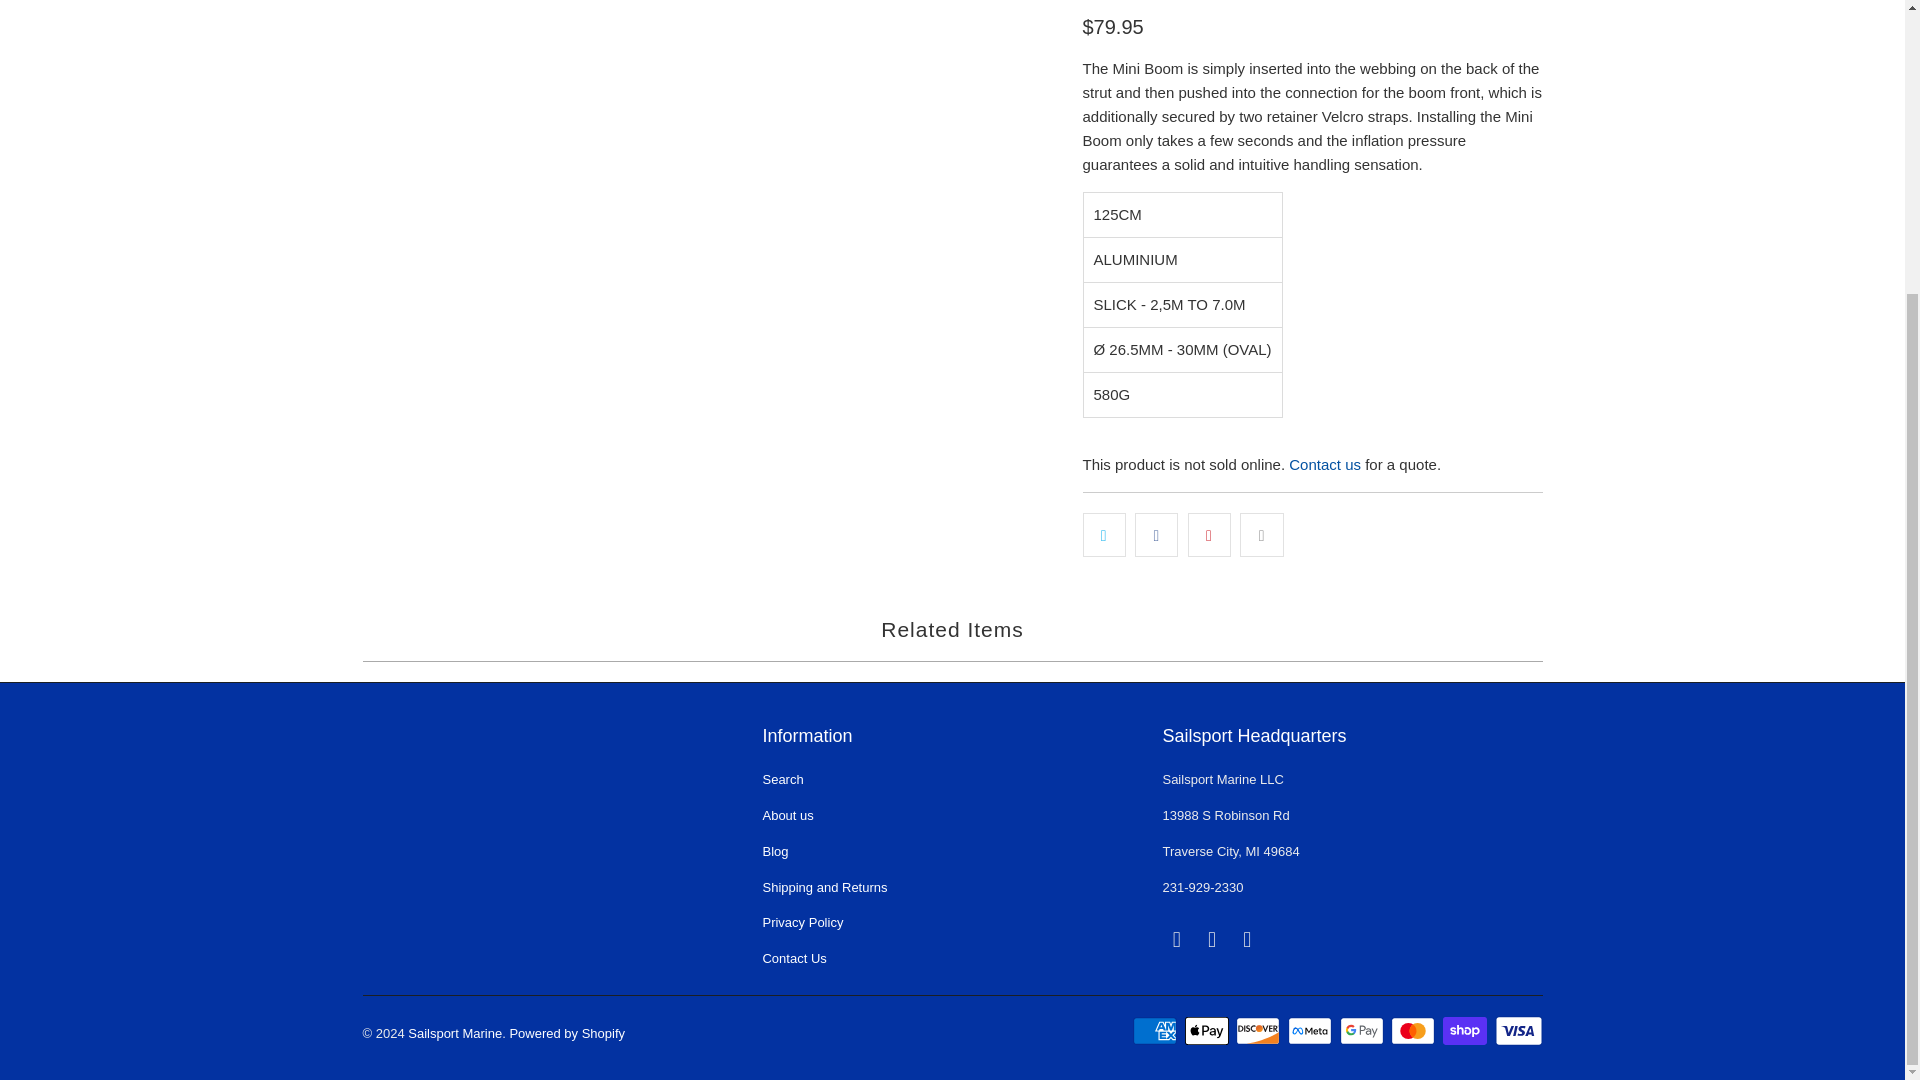 The width and height of the screenshot is (1920, 1080). Describe the element at coordinates (1104, 535) in the screenshot. I see `Share this on Twitter` at that location.